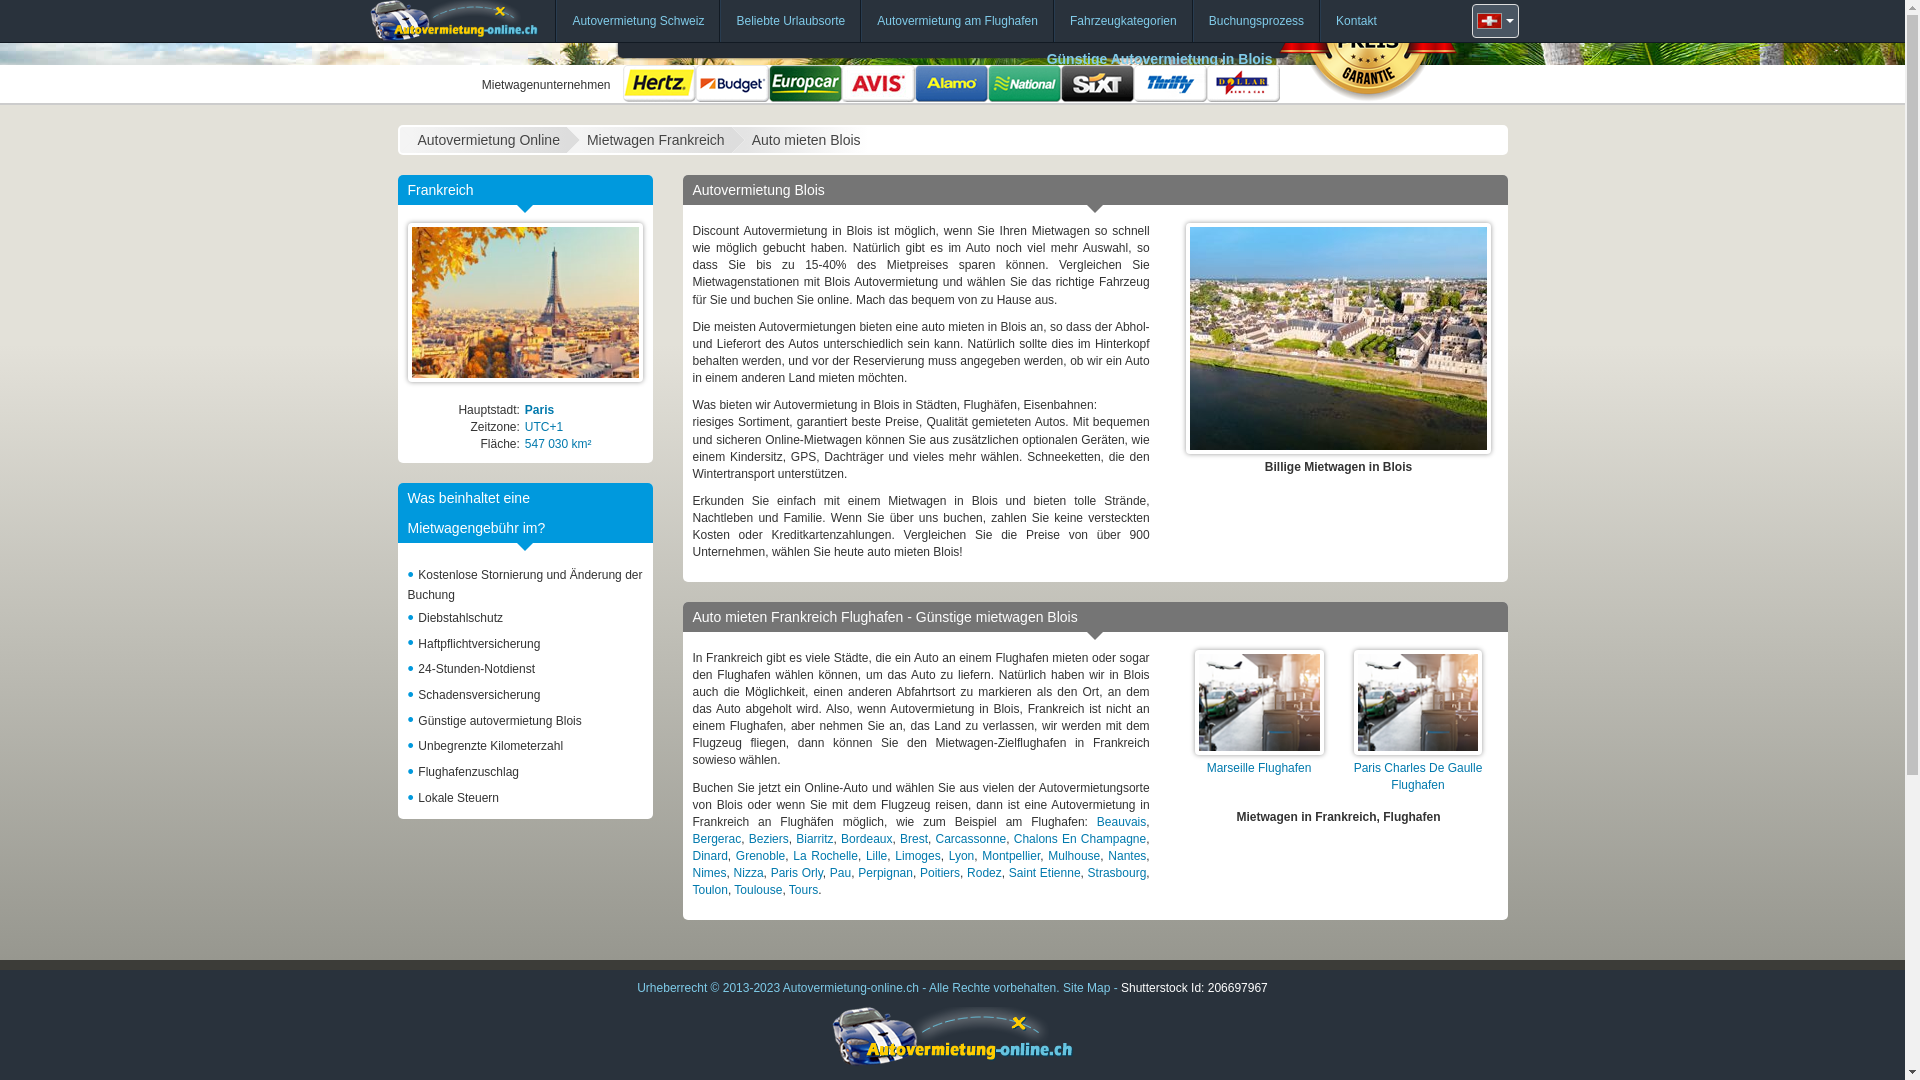 The image size is (1920, 1080). Describe the element at coordinates (488, 140) in the screenshot. I see `Autovermietung Online` at that location.